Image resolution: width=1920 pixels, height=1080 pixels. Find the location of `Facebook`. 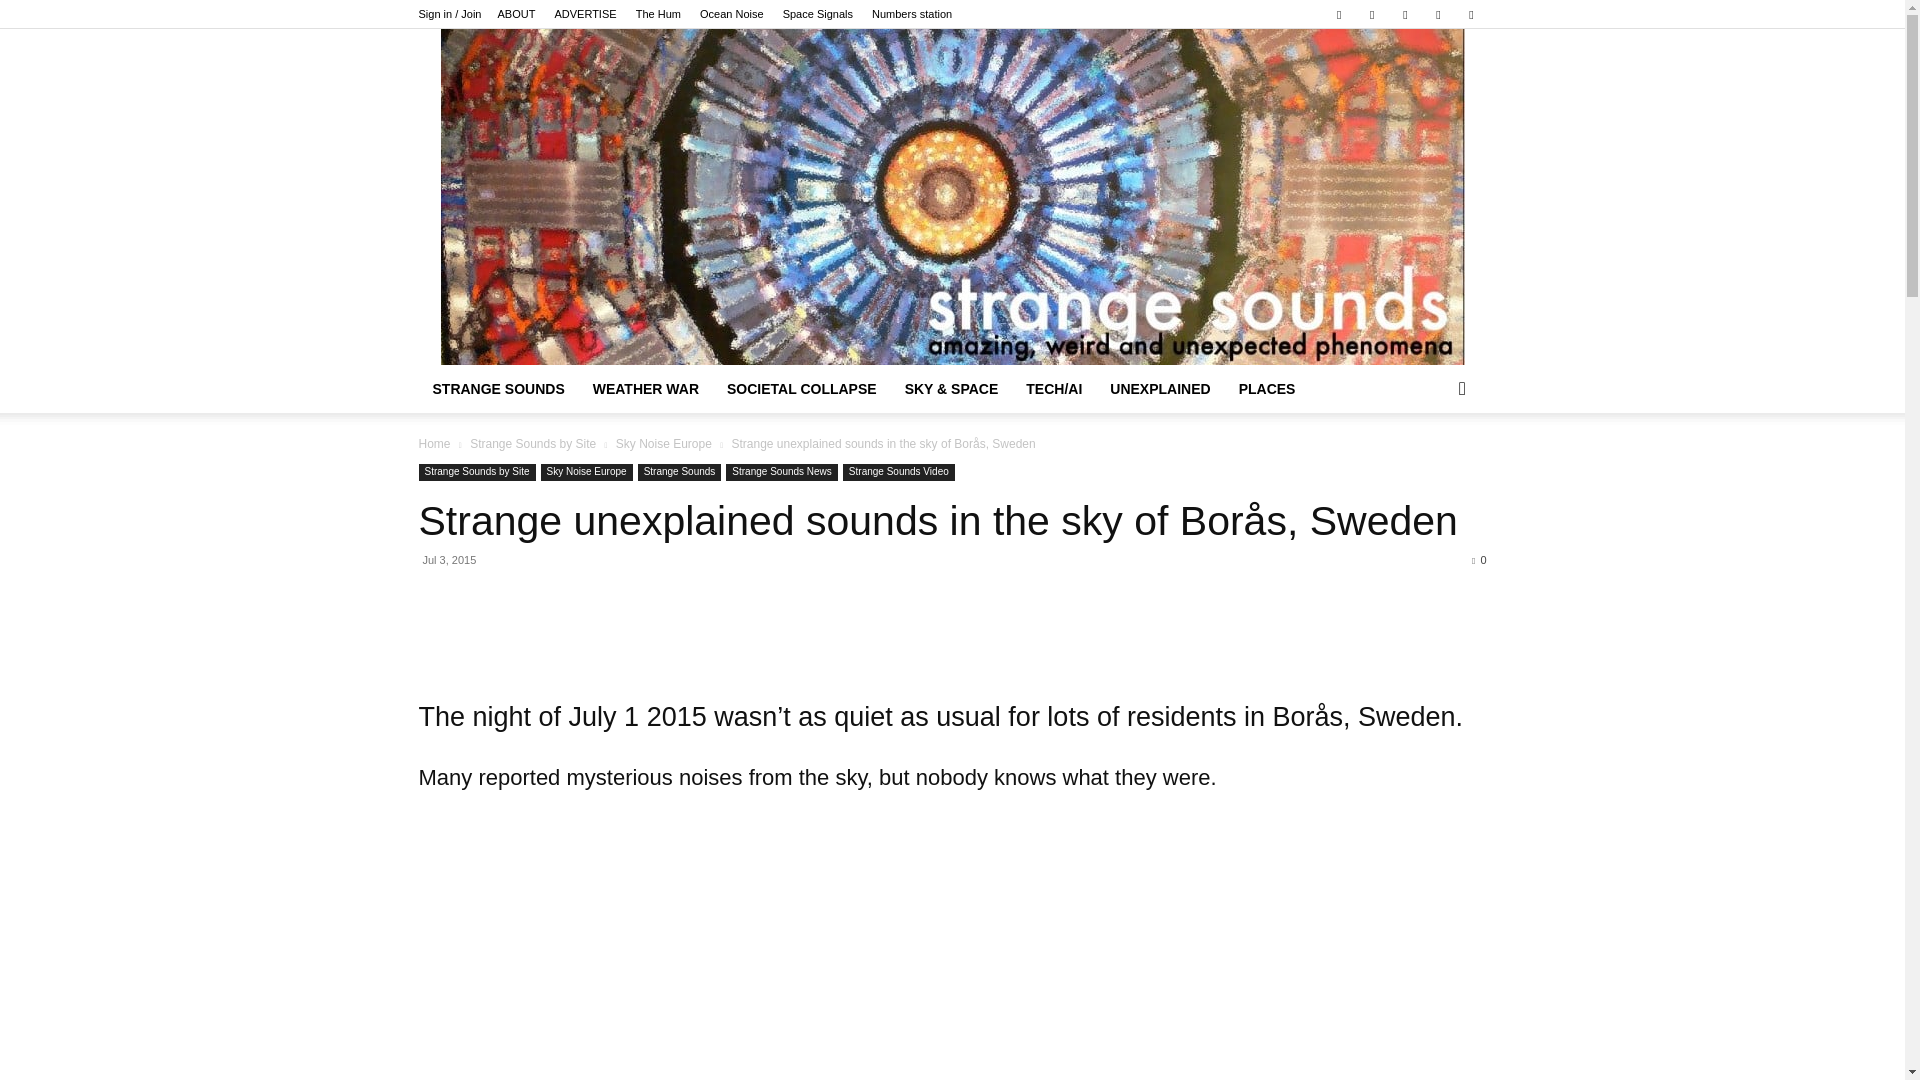

Facebook is located at coordinates (1338, 14).